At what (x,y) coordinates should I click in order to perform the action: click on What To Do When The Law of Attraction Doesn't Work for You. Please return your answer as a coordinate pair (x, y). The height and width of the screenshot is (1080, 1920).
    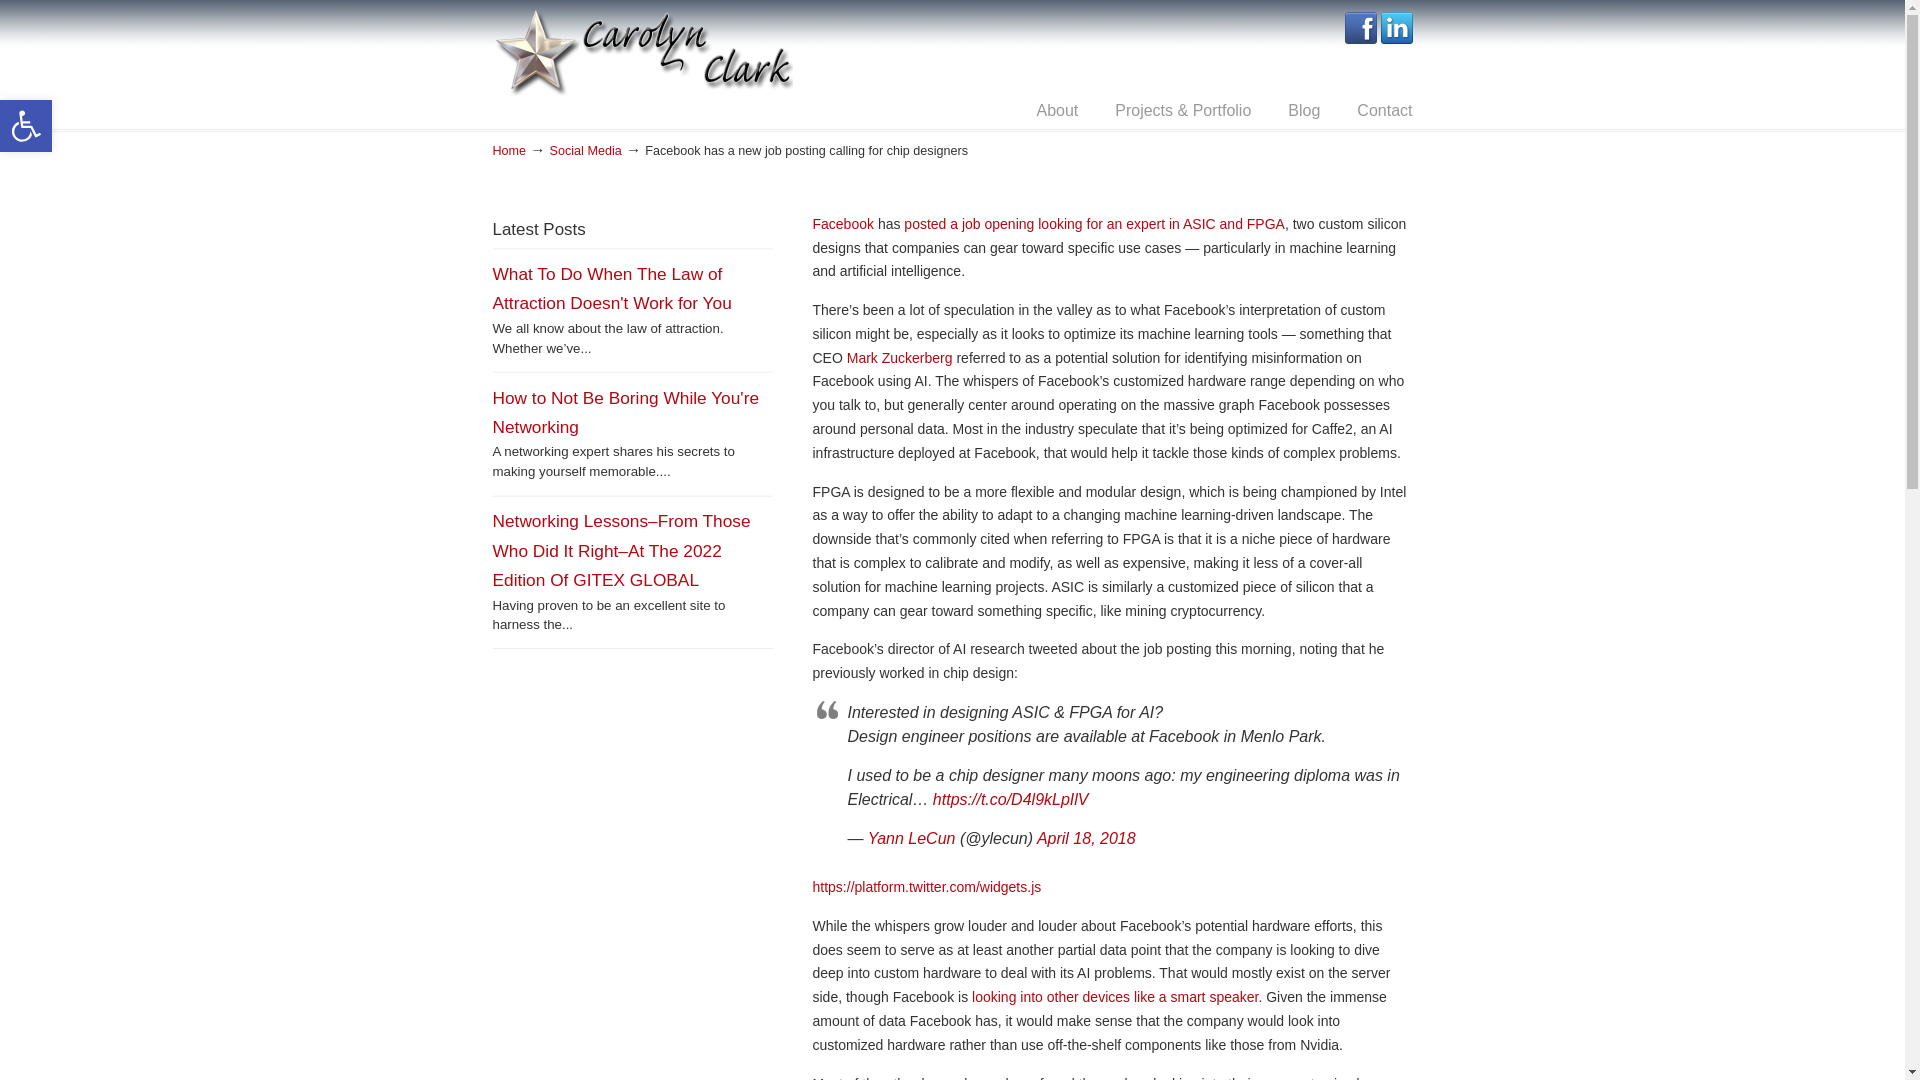
    Looking at the image, I should click on (611, 288).